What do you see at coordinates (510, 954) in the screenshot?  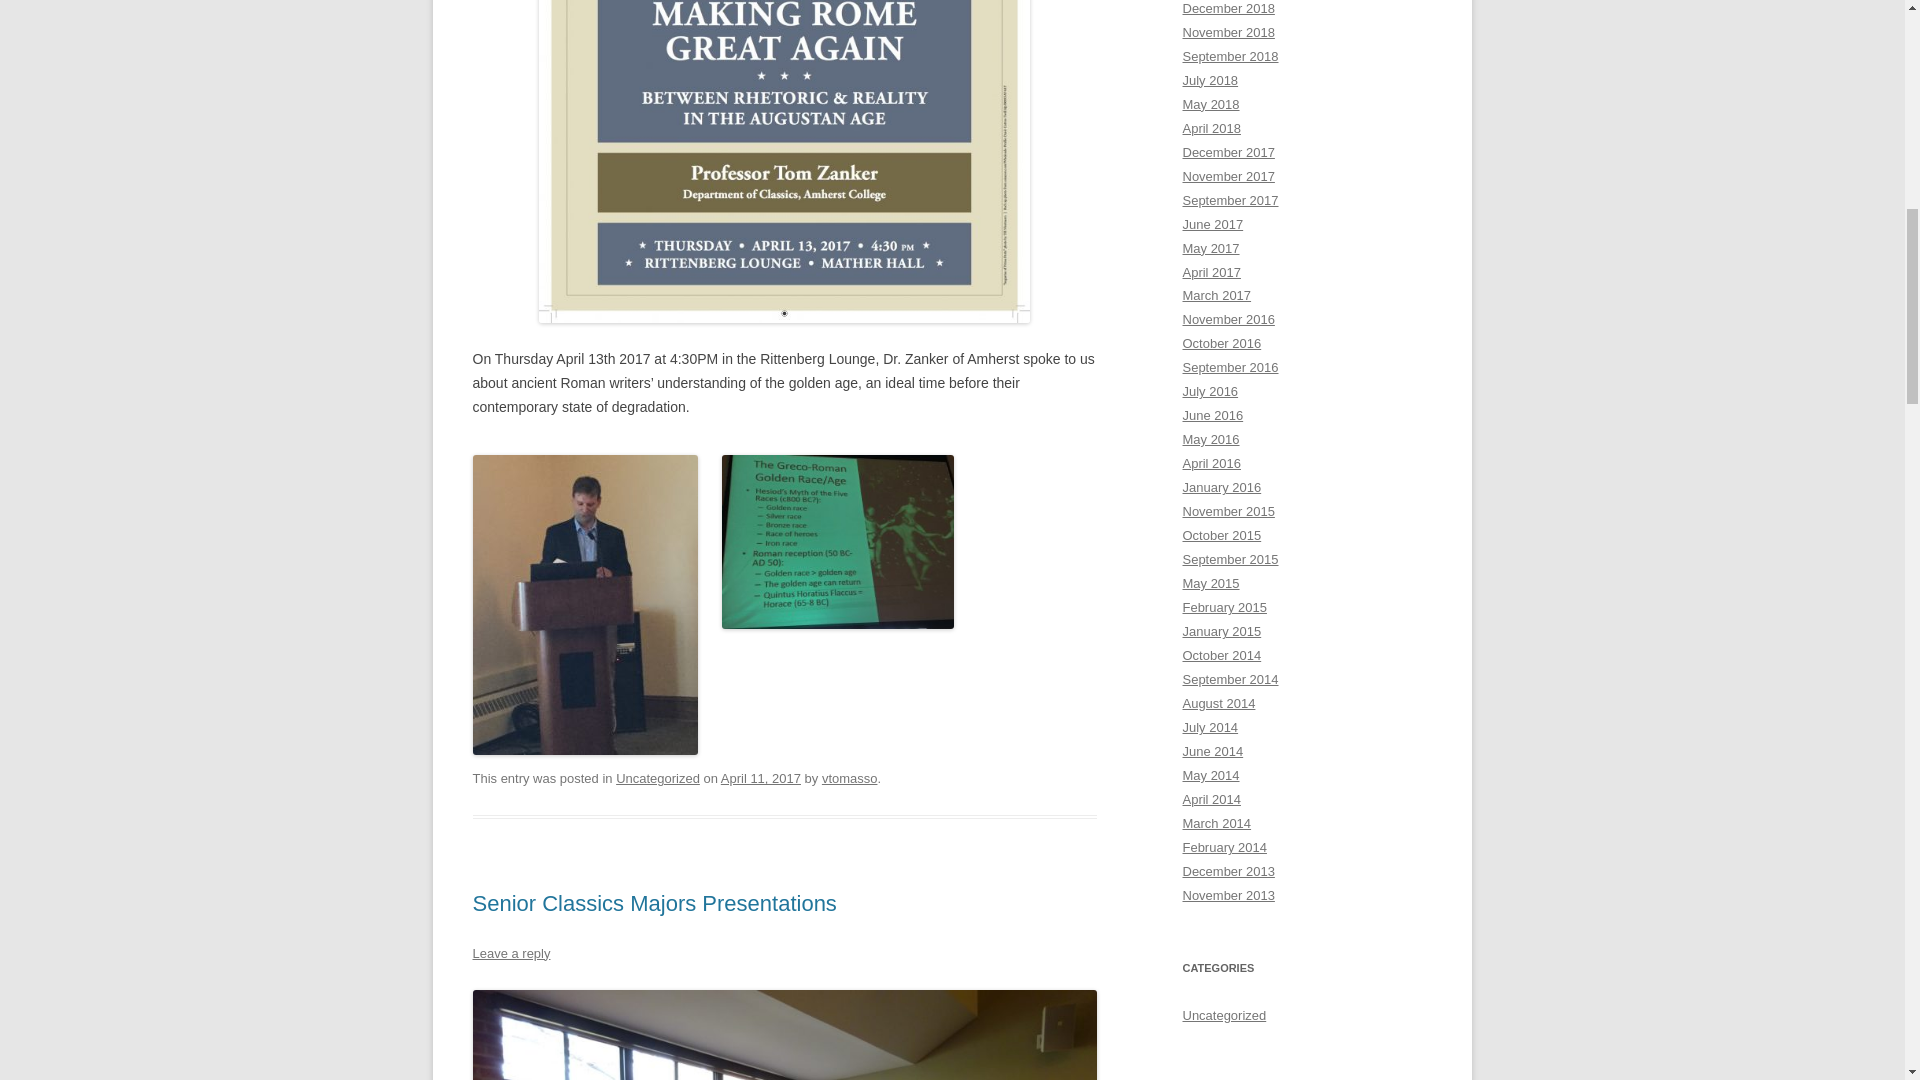 I see `Leave a reply` at bounding box center [510, 954].